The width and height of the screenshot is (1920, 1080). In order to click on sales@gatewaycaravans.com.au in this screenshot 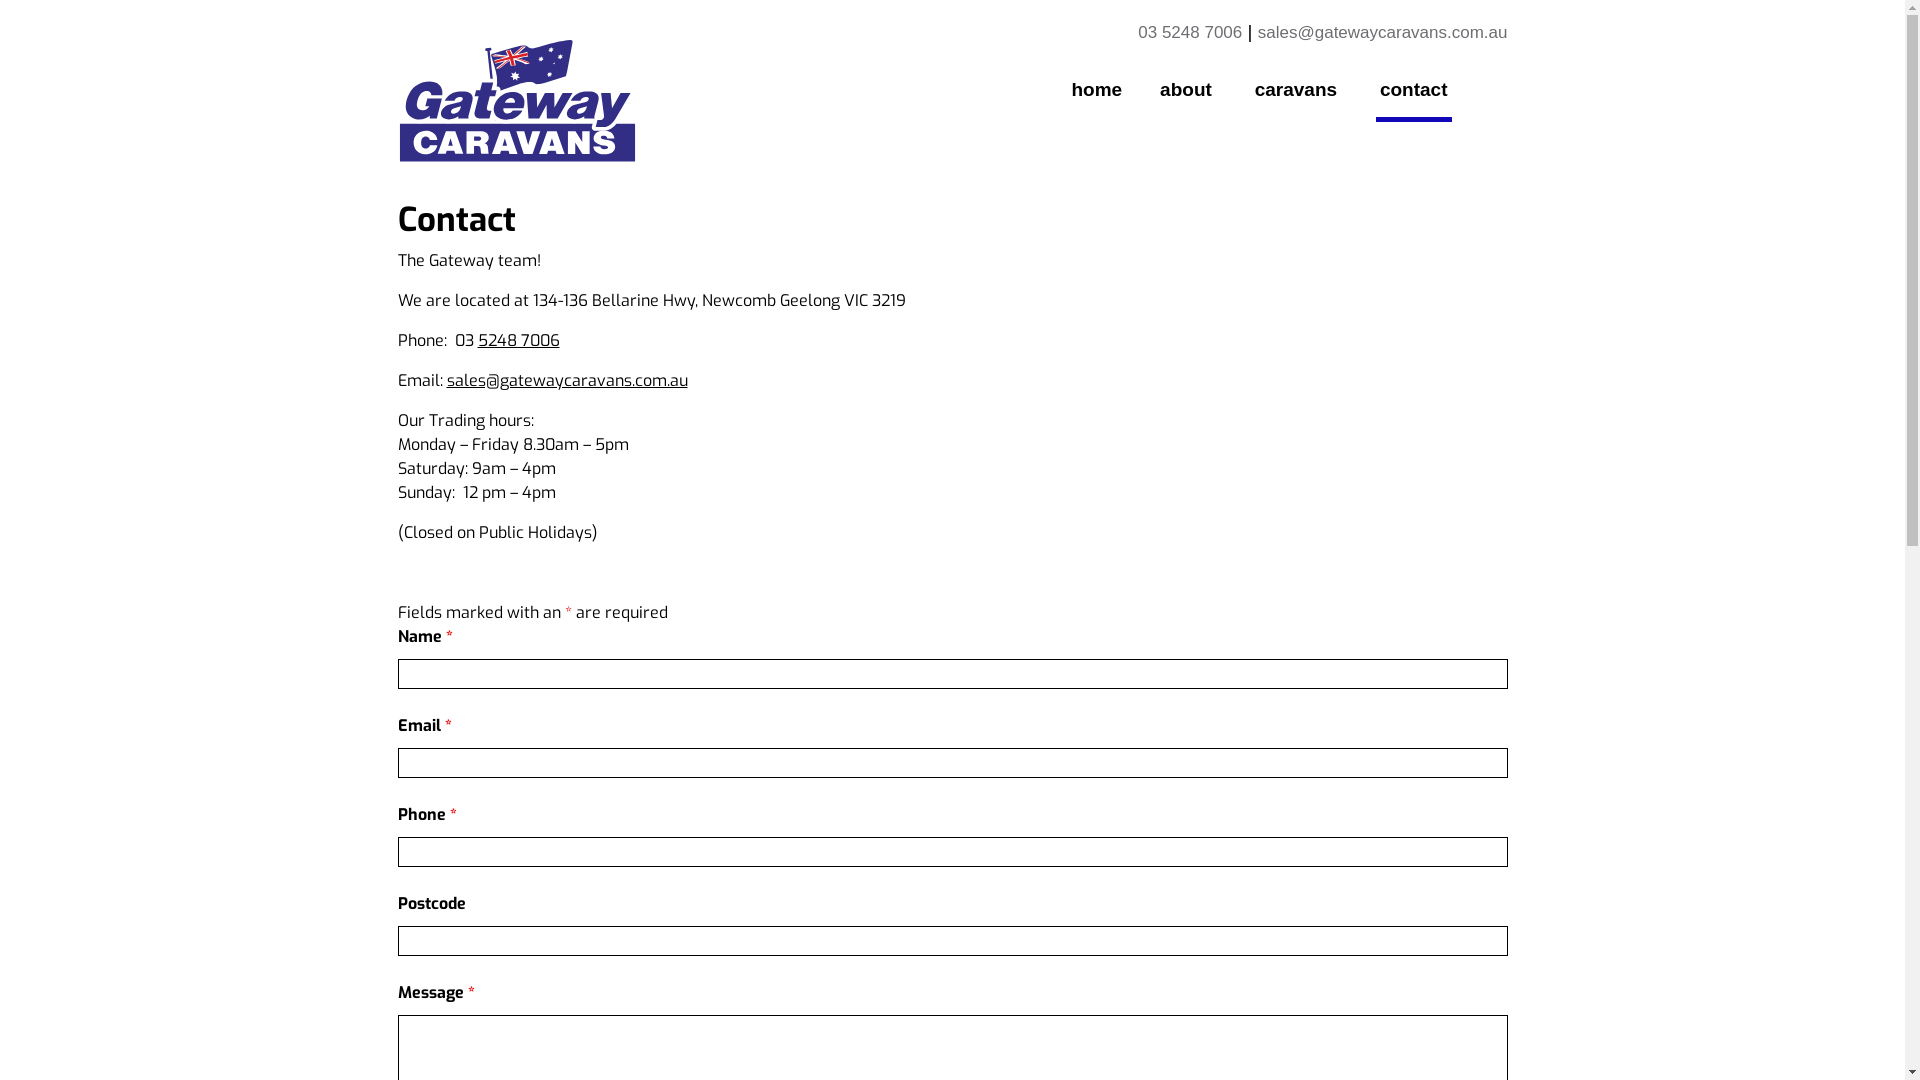, I will do `click(566, 380)`.